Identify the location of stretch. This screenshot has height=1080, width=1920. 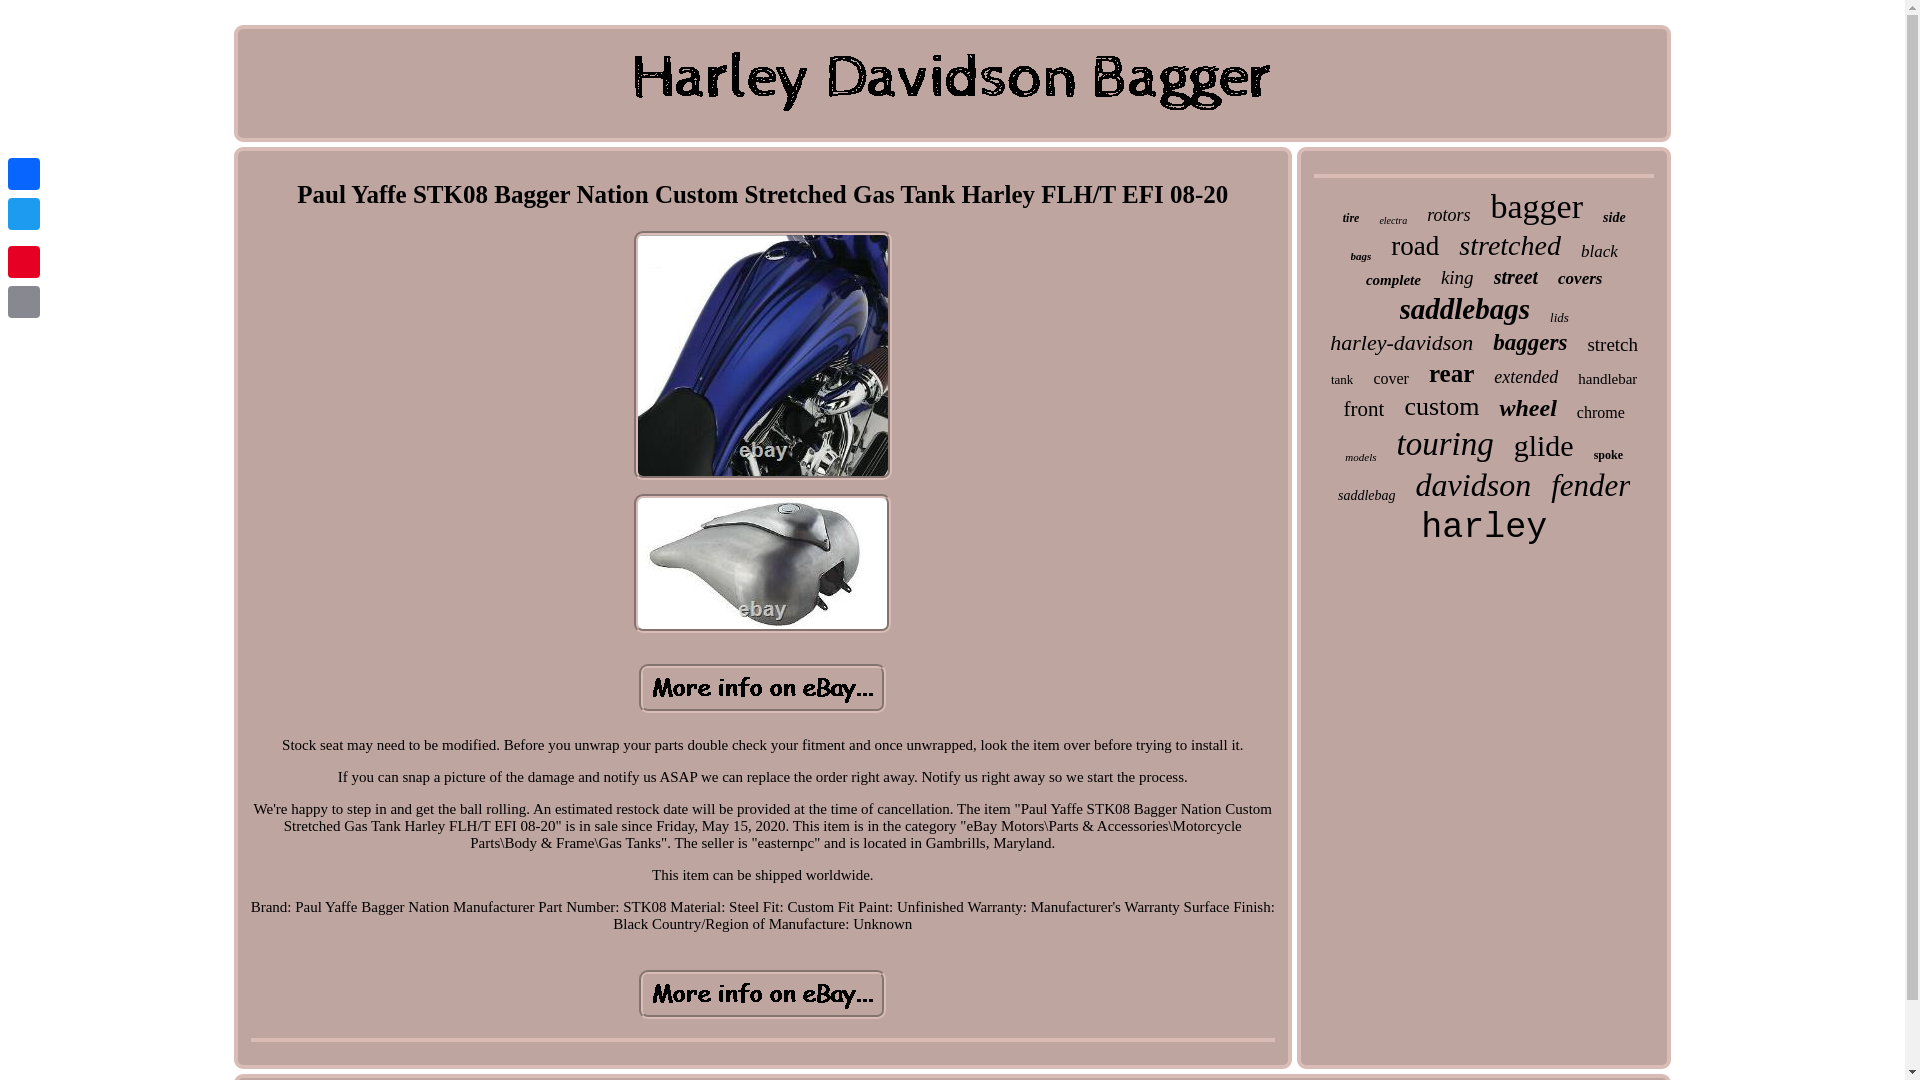
(1612, 344).